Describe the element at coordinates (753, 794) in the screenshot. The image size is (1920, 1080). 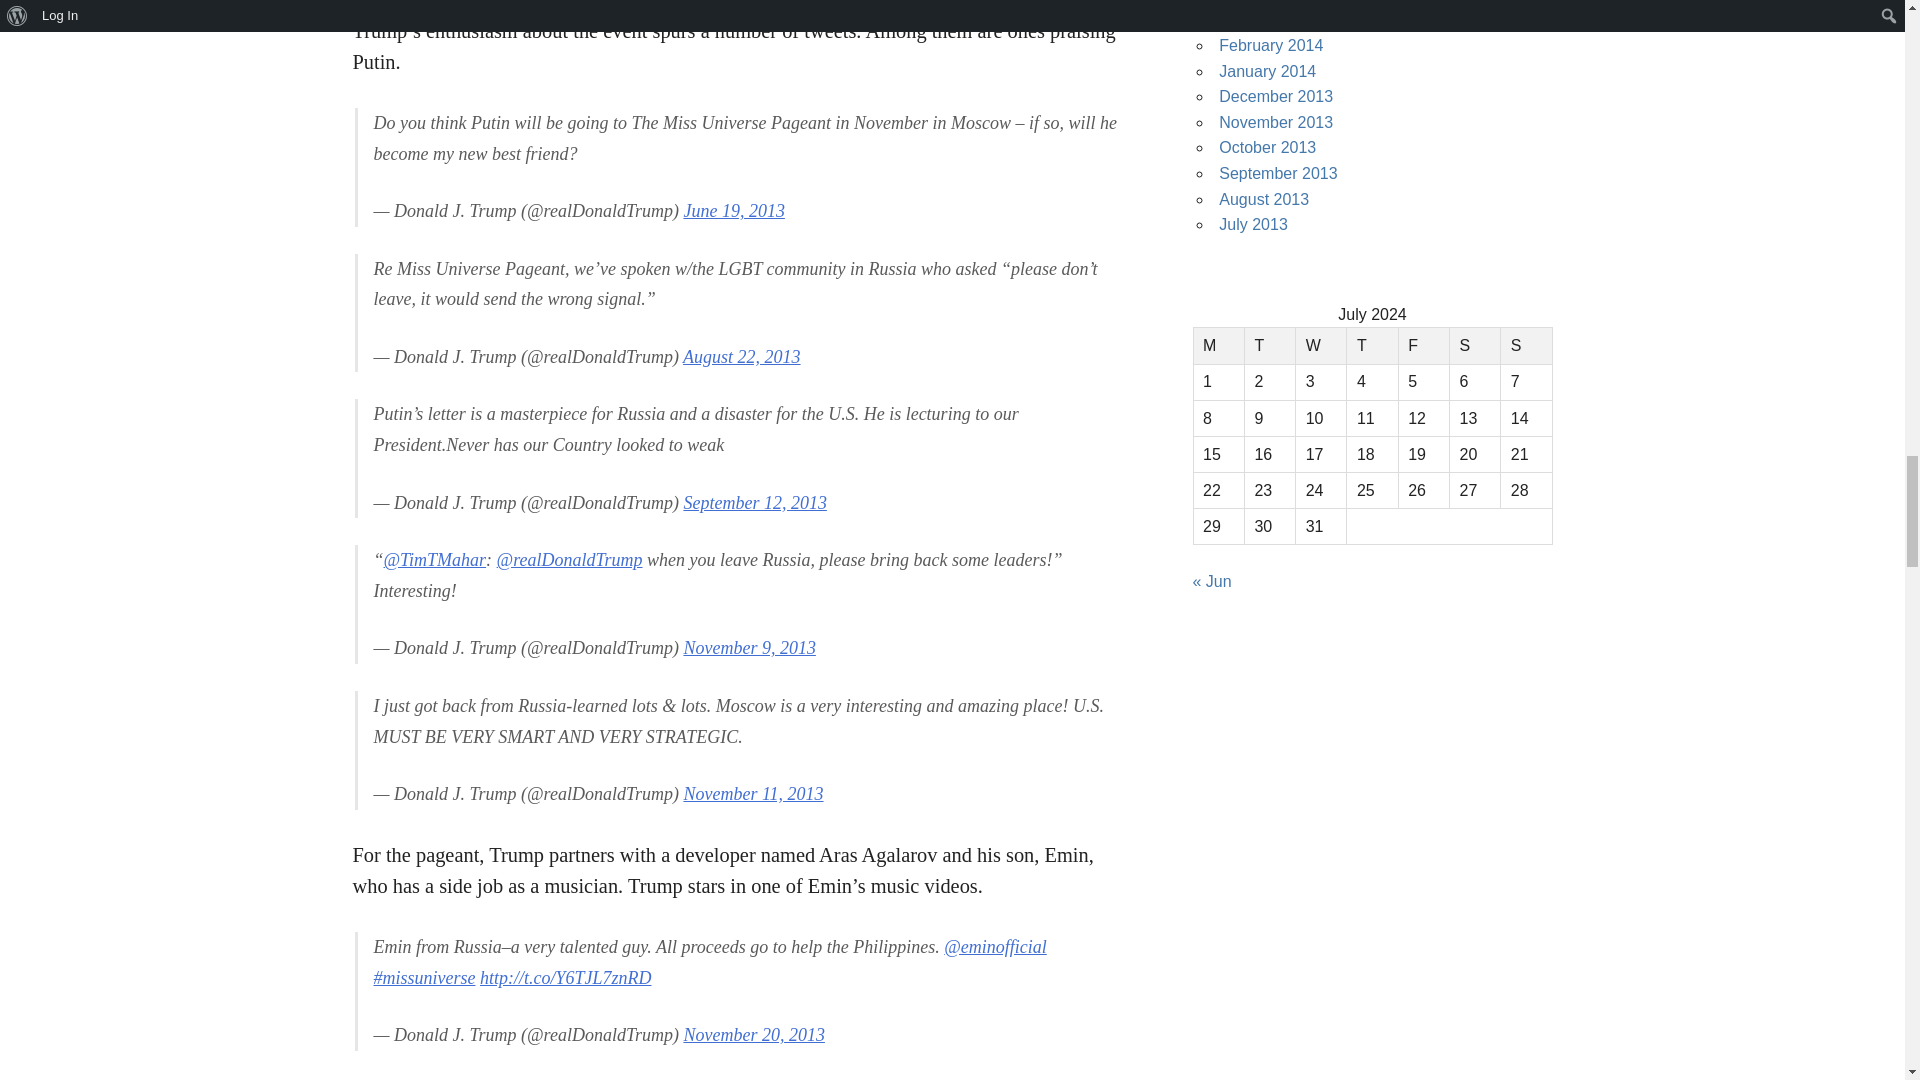
I see `November 11, 2013` at that location.